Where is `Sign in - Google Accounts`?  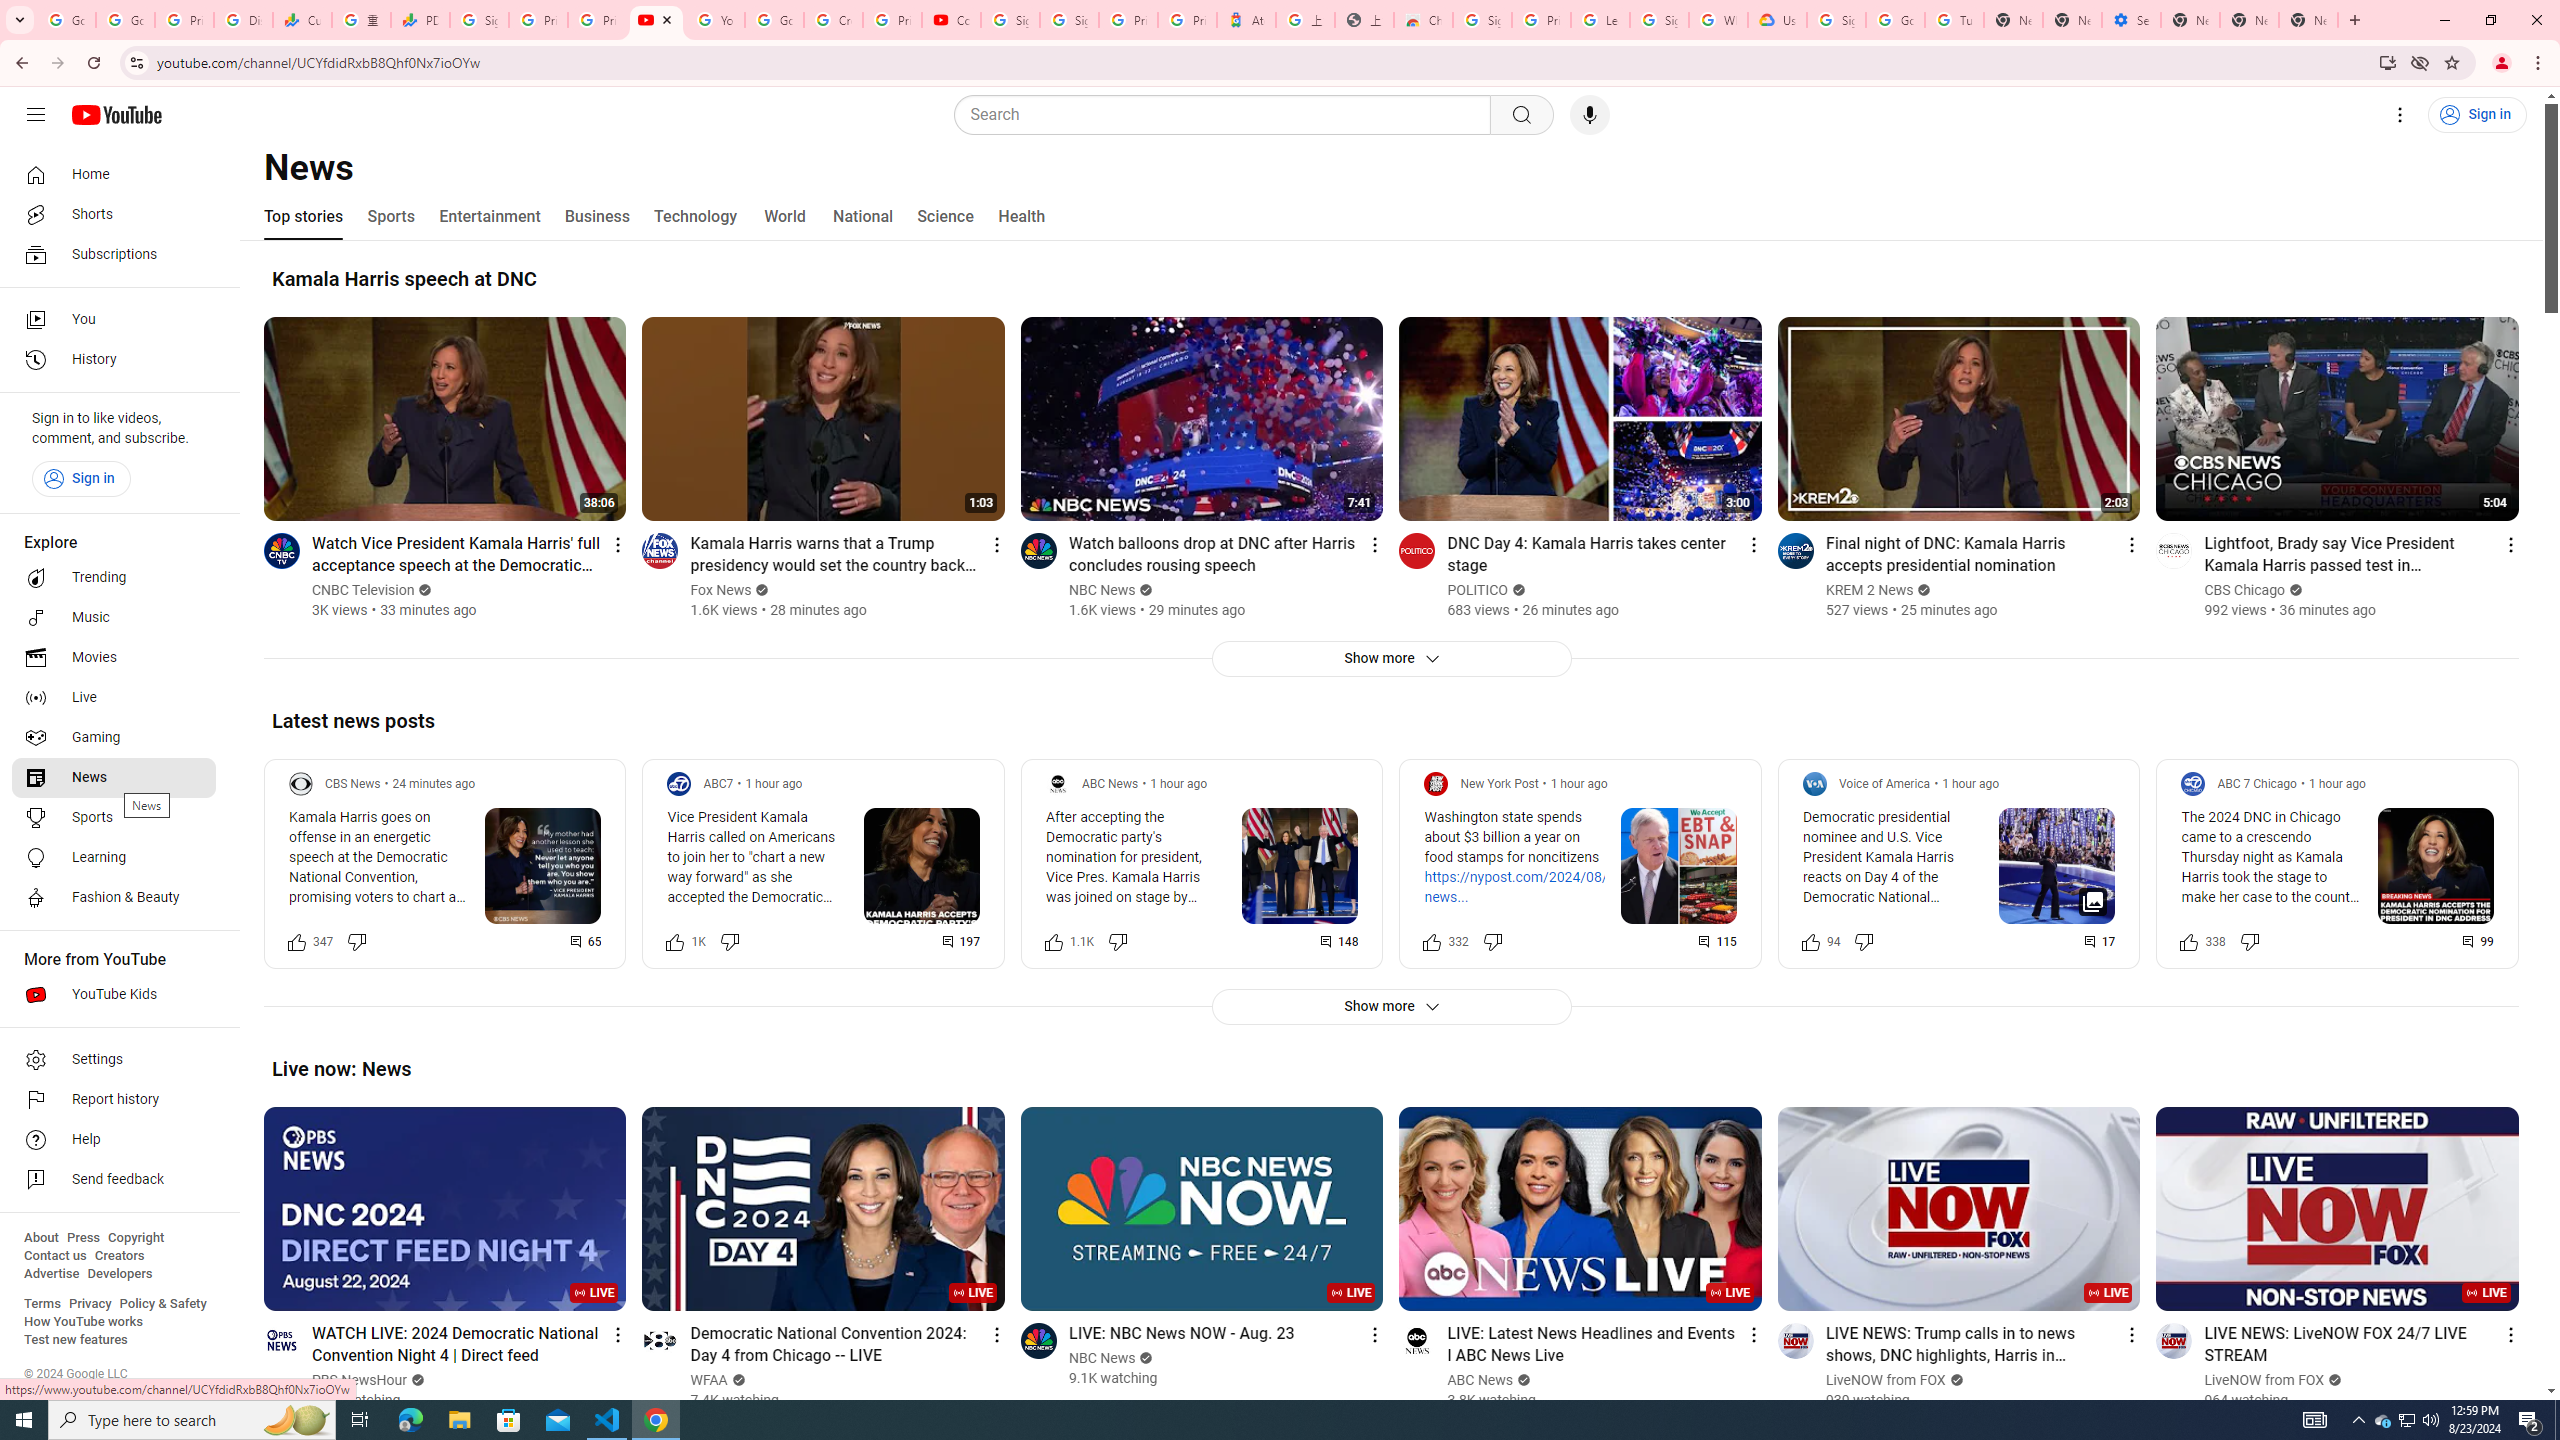 Sign in - Google Accounts is located at coordinates (1658, 20).